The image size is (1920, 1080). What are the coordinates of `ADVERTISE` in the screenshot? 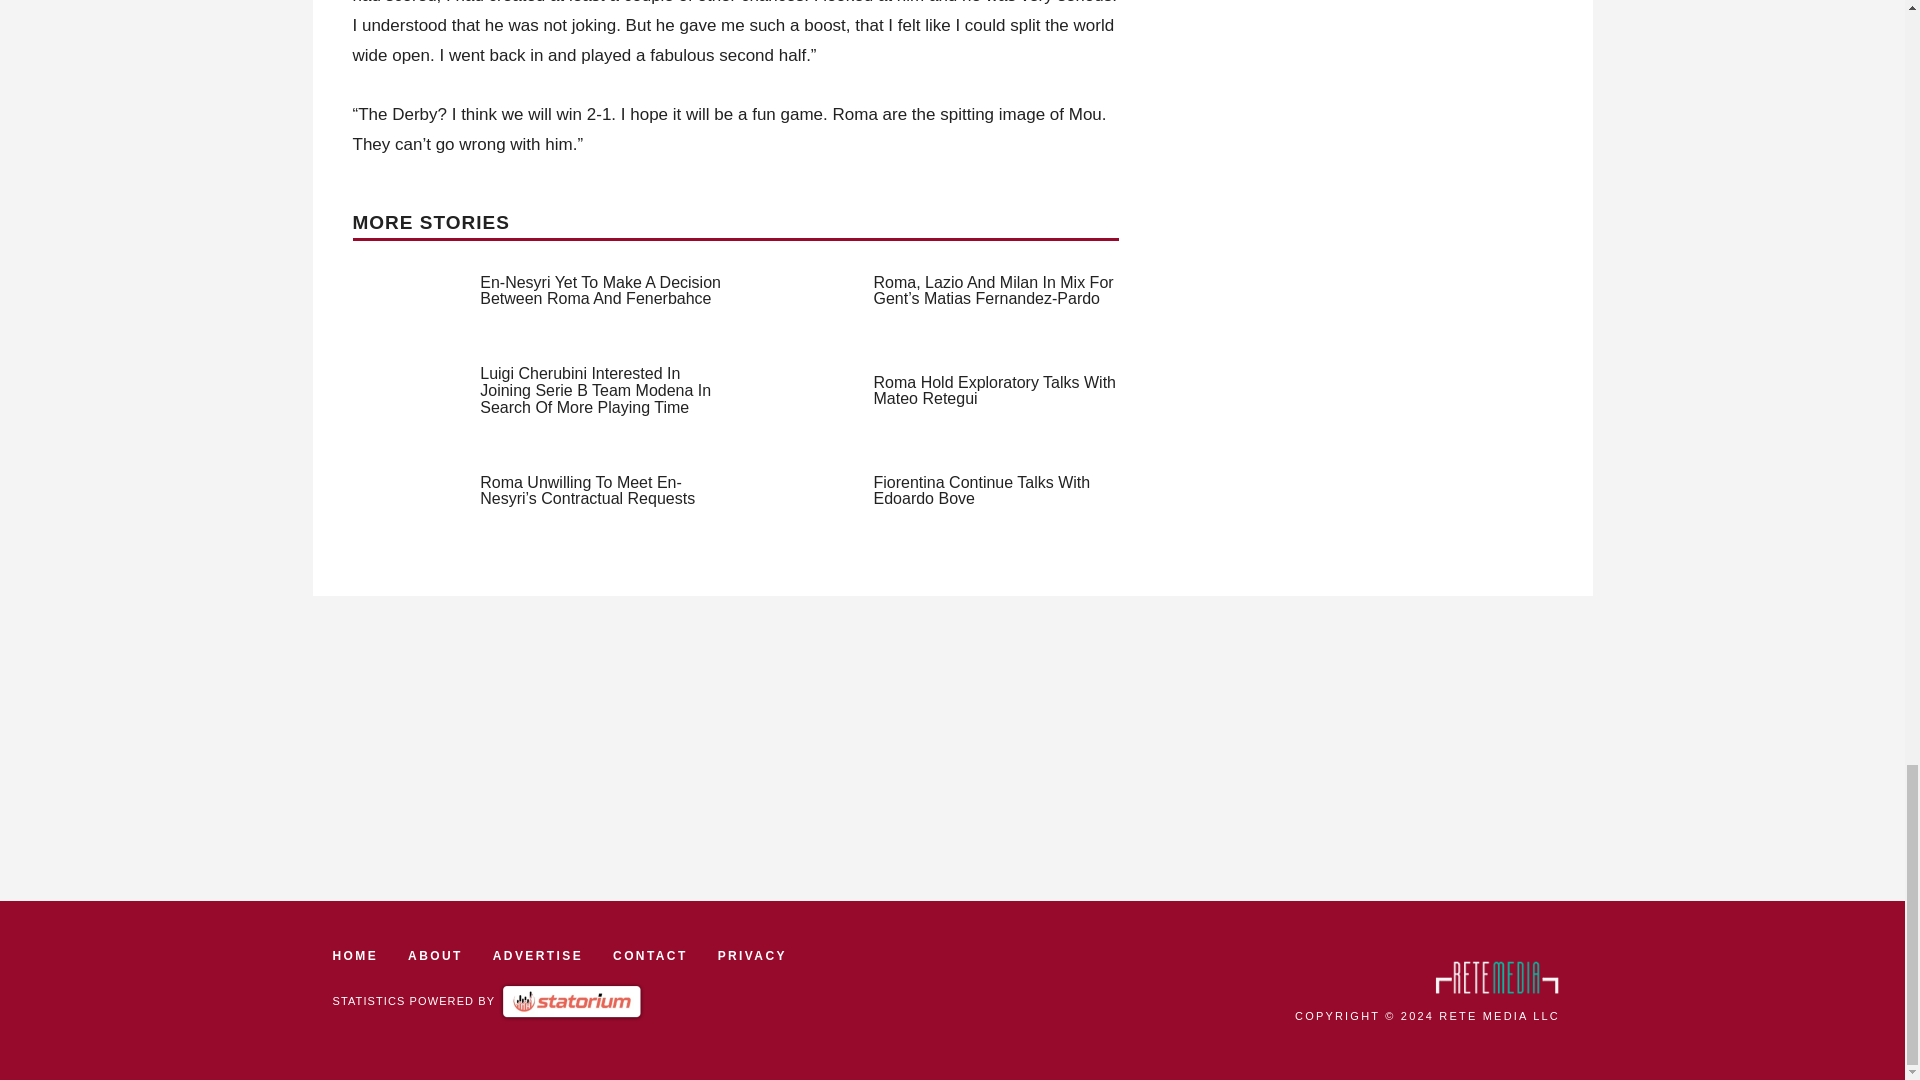 It's located at (538, 956).